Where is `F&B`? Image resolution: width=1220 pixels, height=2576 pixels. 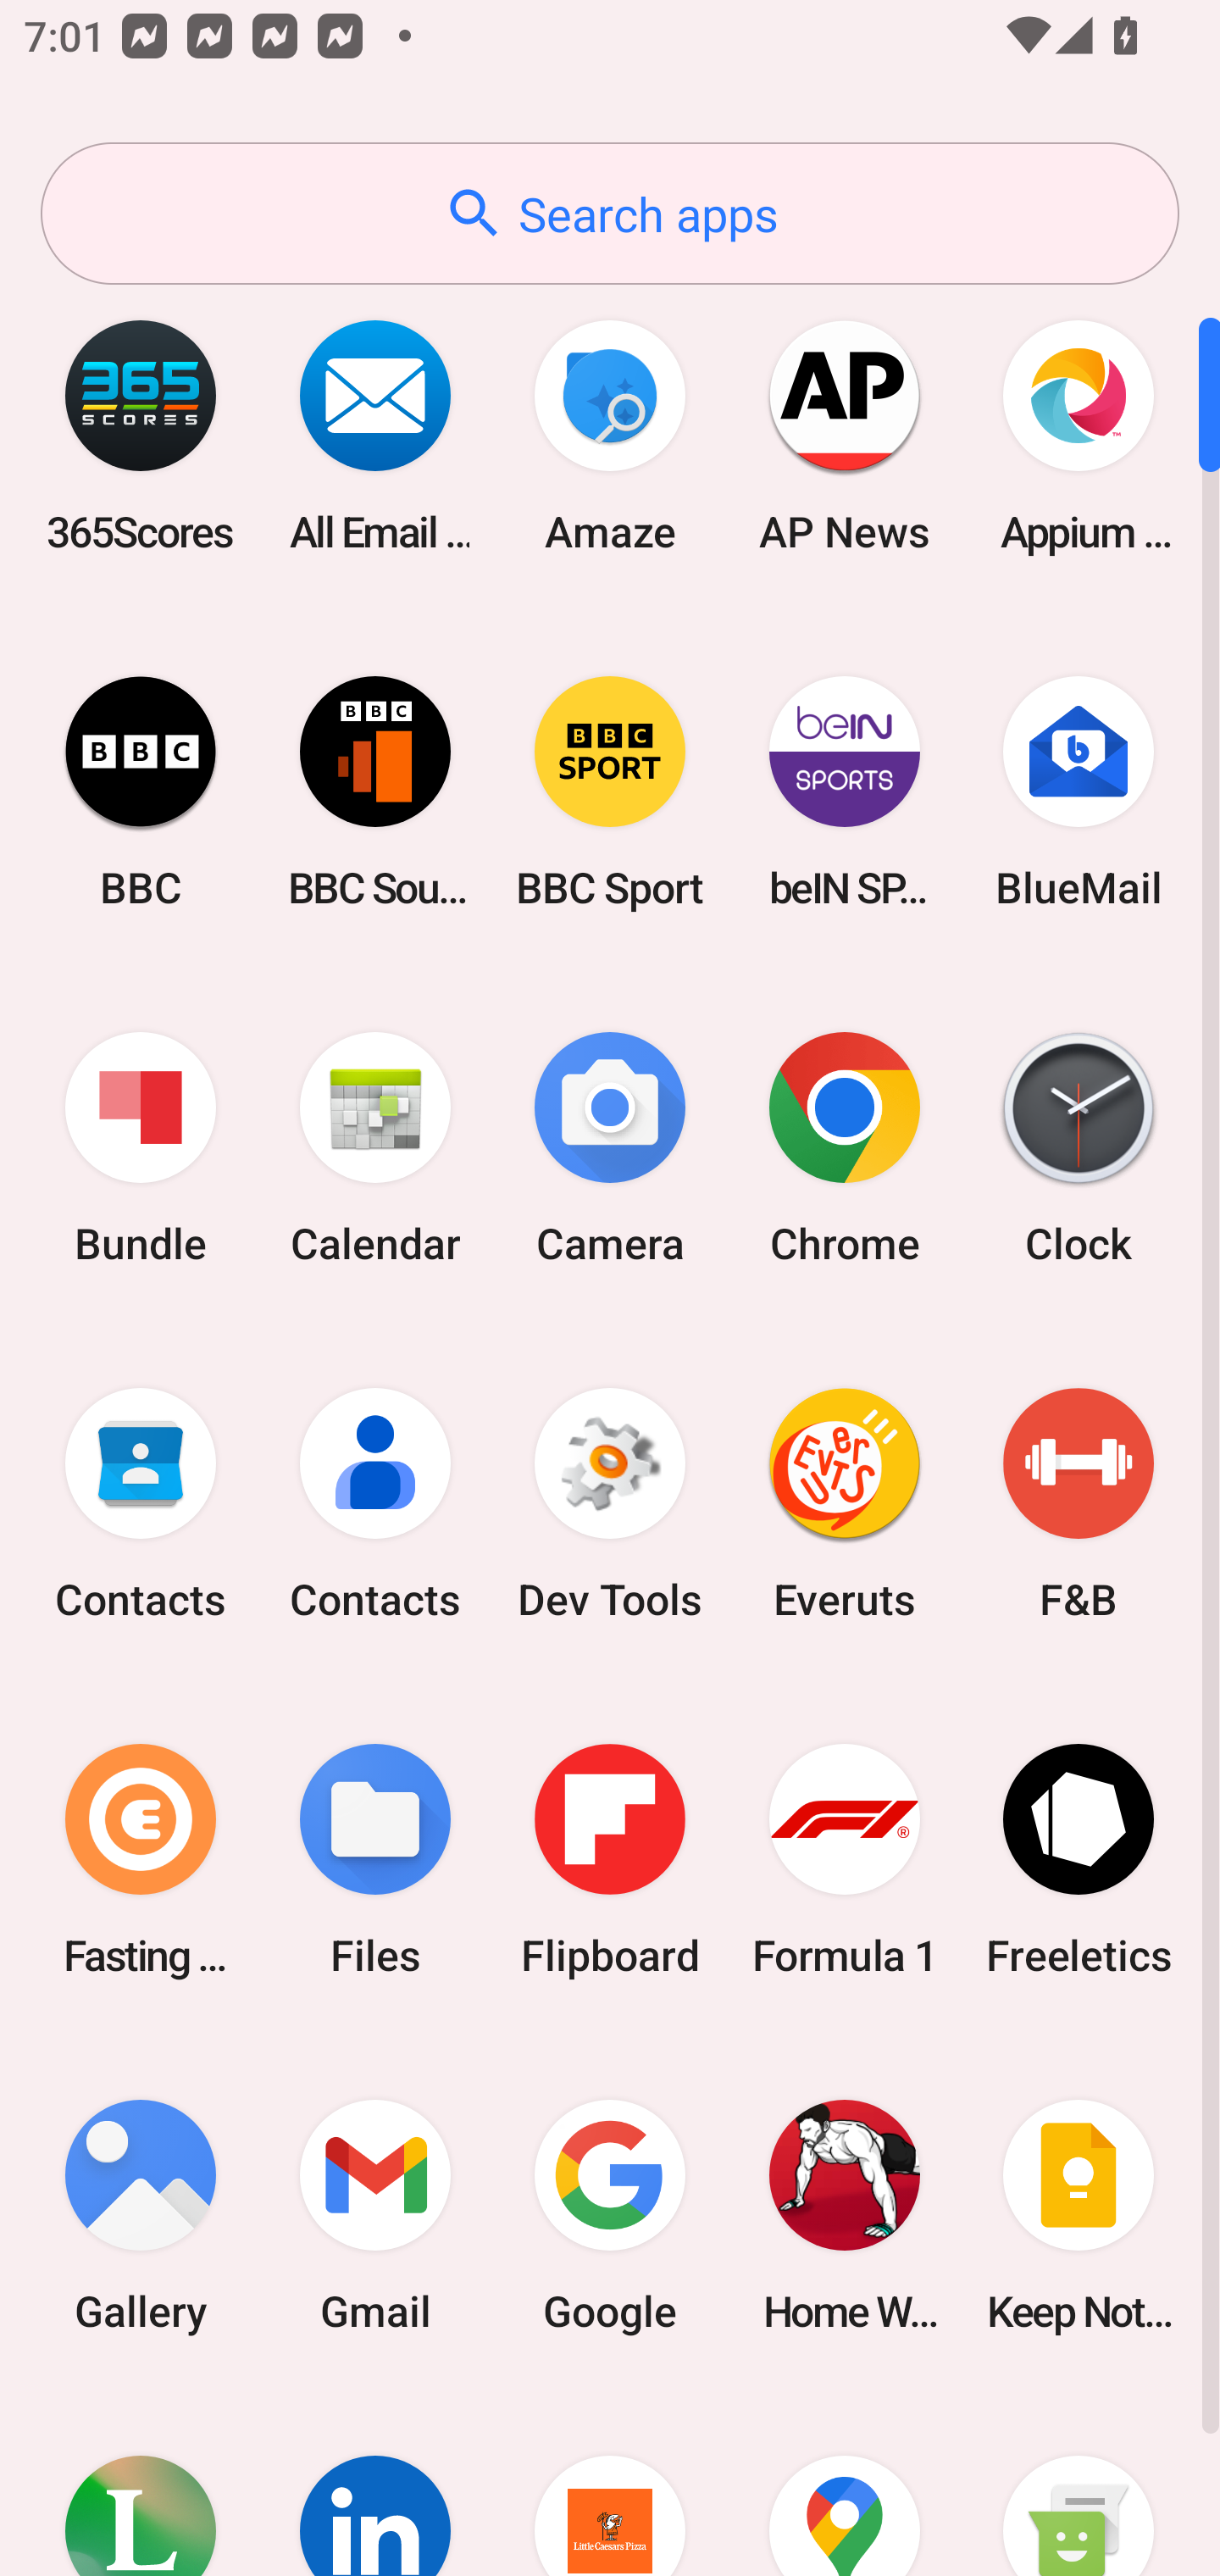 F&B is located at coordinates (1079, 1504).